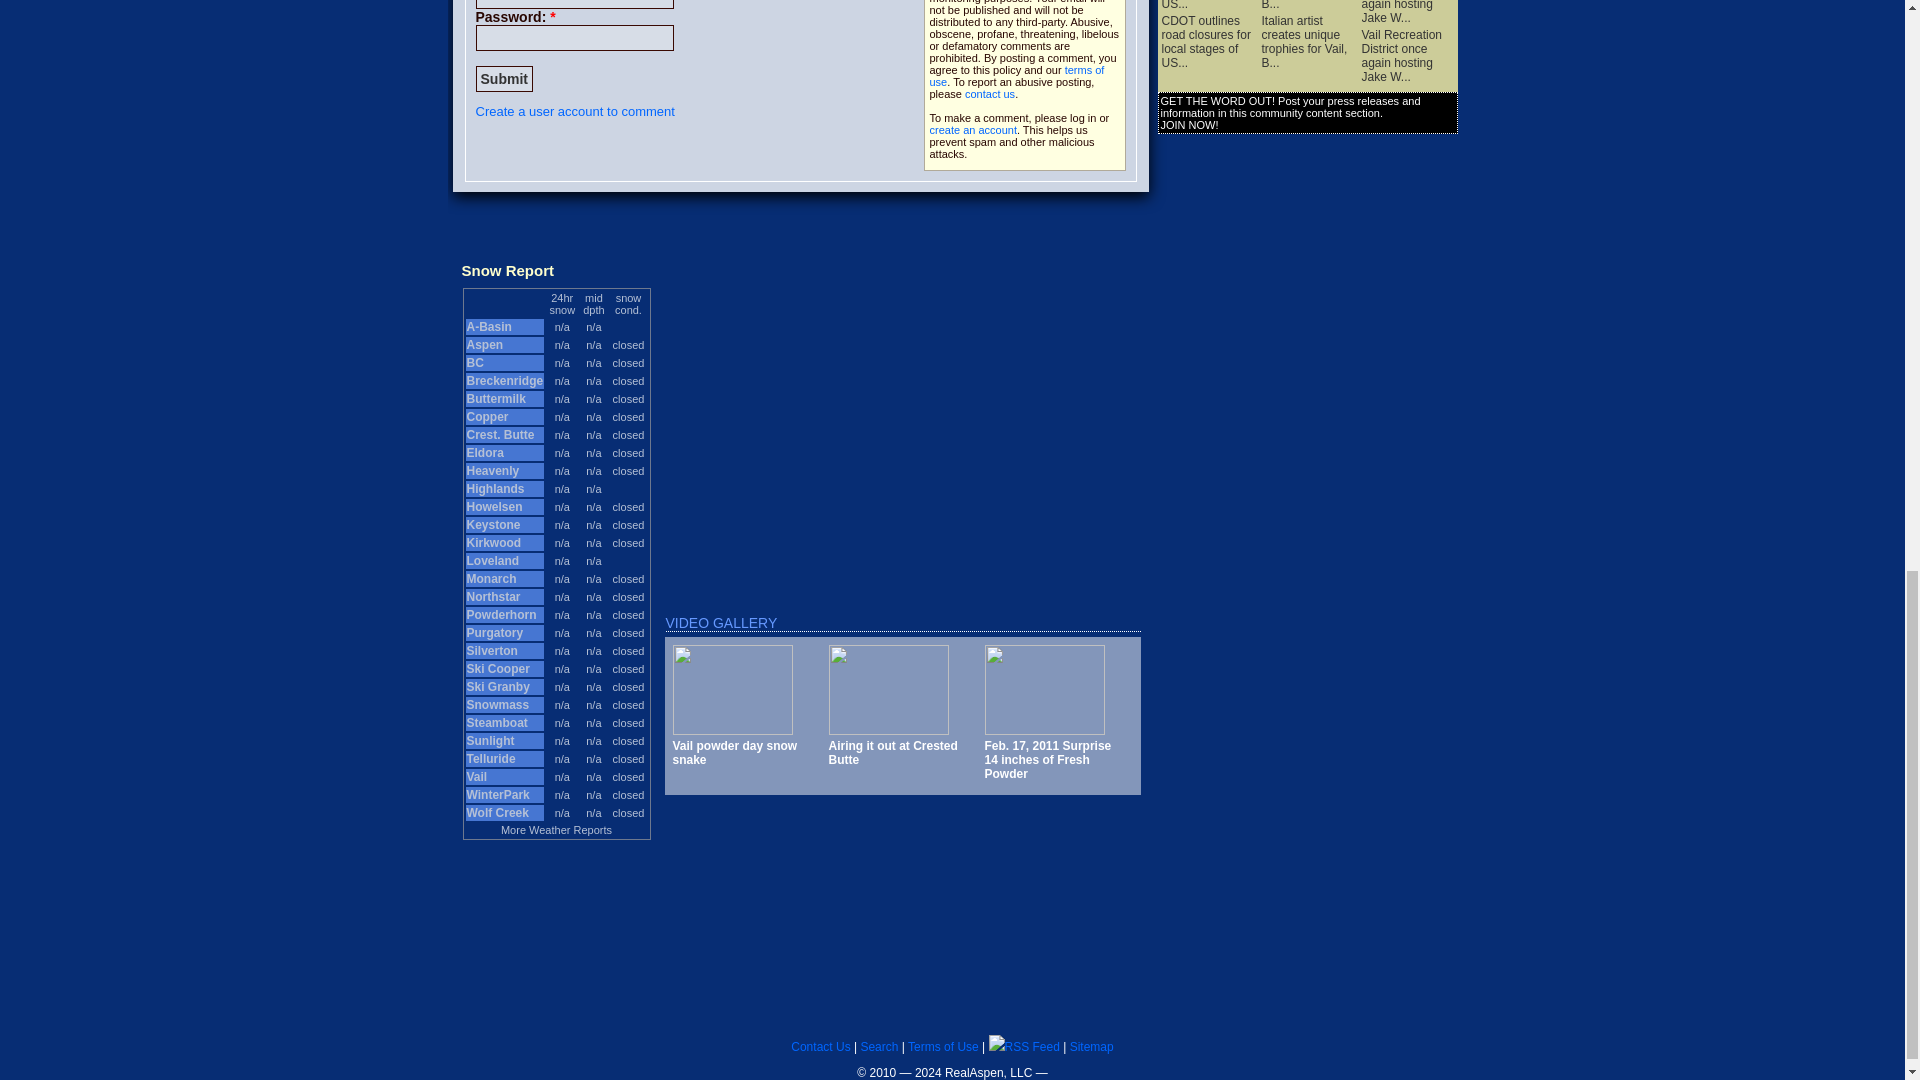  I want to click on contact us, so click(990, 94).